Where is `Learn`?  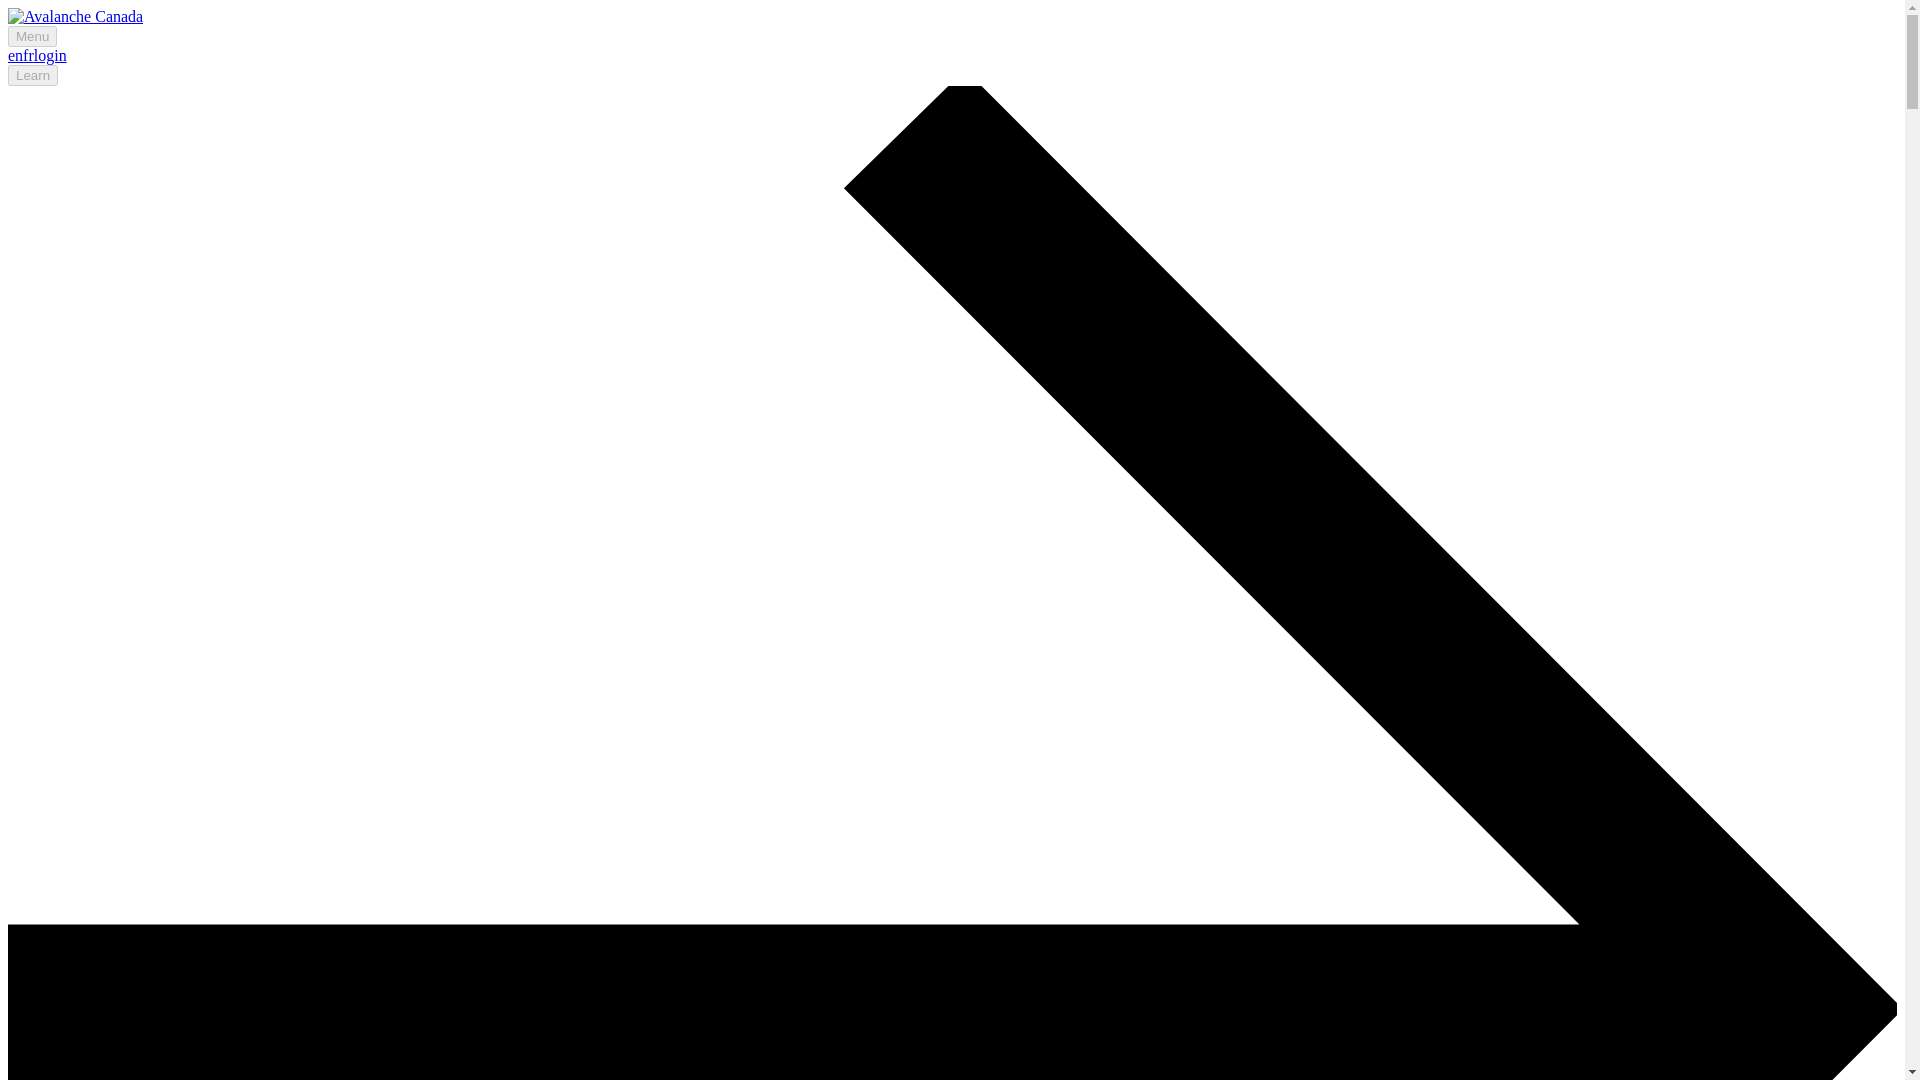
Learn is located at coordinates (32, 75).